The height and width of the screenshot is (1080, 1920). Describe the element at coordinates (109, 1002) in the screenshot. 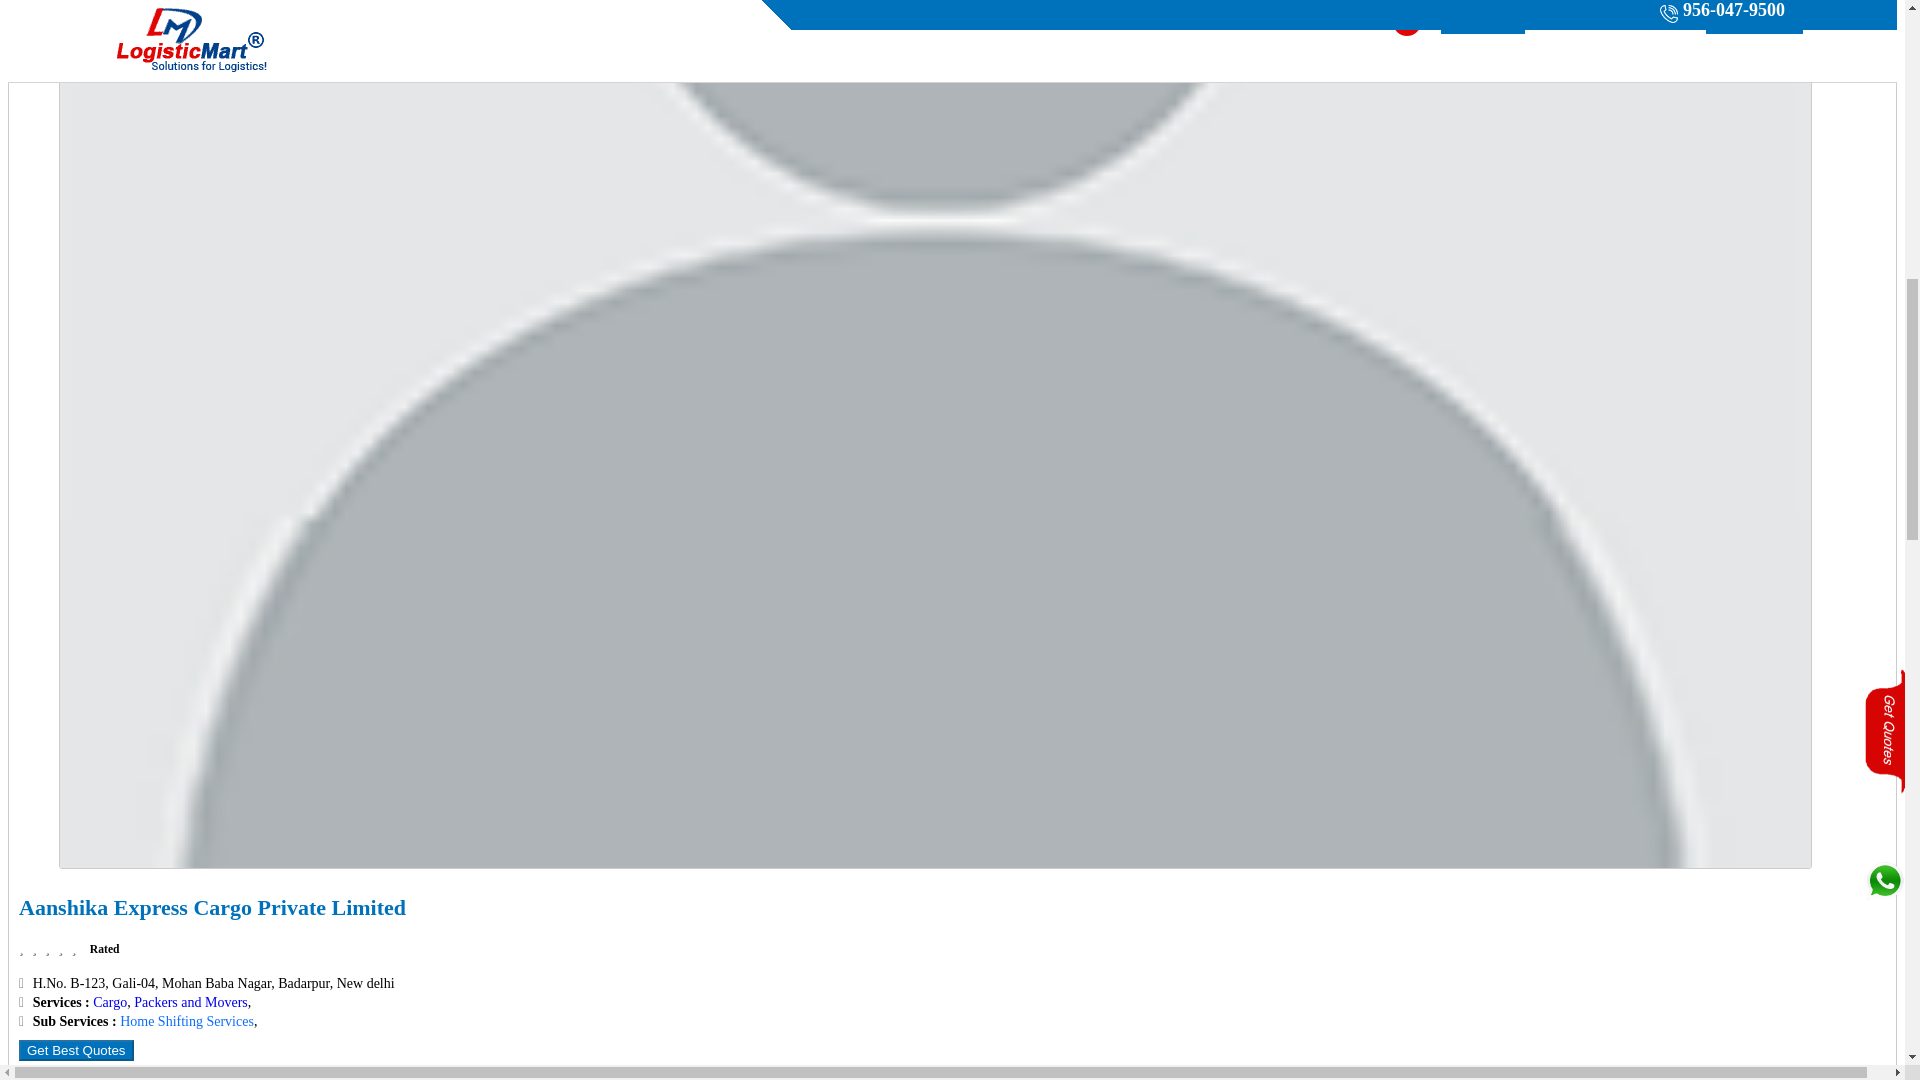

I see `Cargo` at that location.